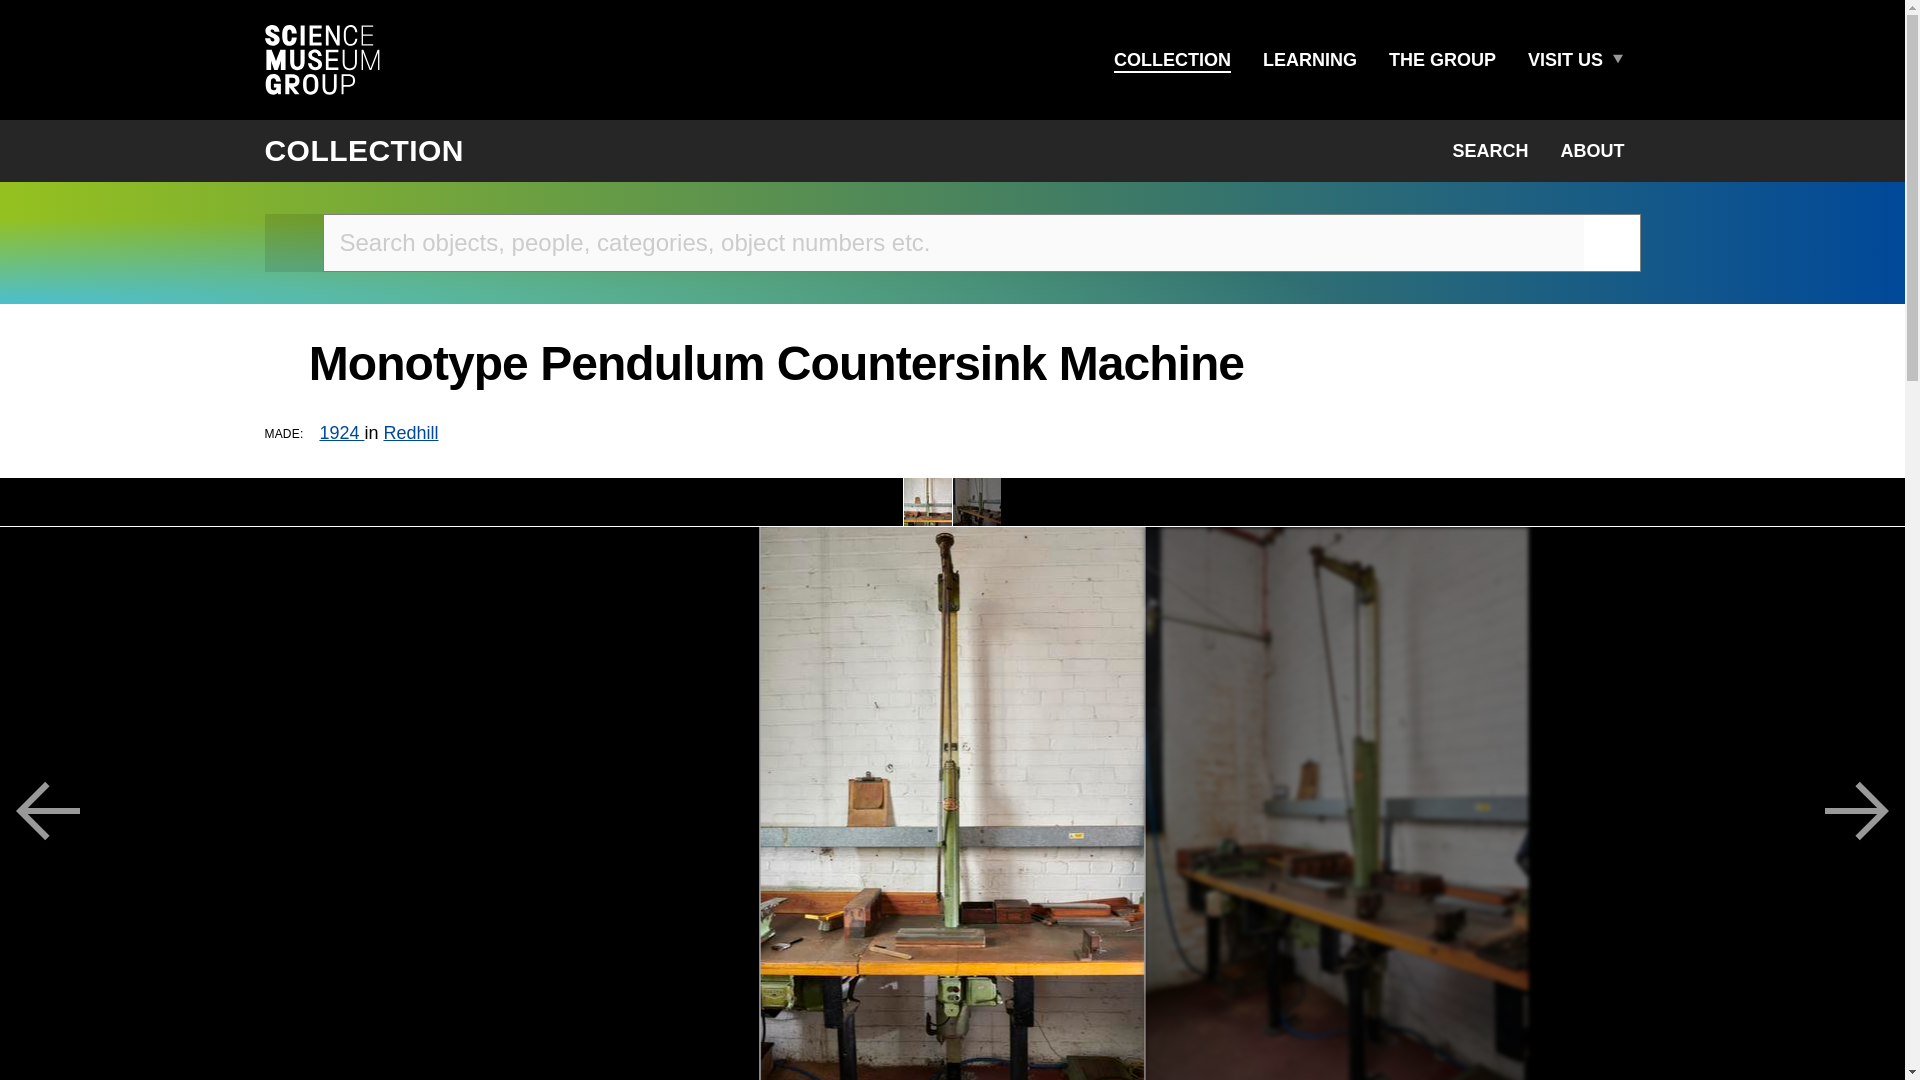 This screenshot has width=1920, height=1080. I want to click on 1924, so click(341, 432).